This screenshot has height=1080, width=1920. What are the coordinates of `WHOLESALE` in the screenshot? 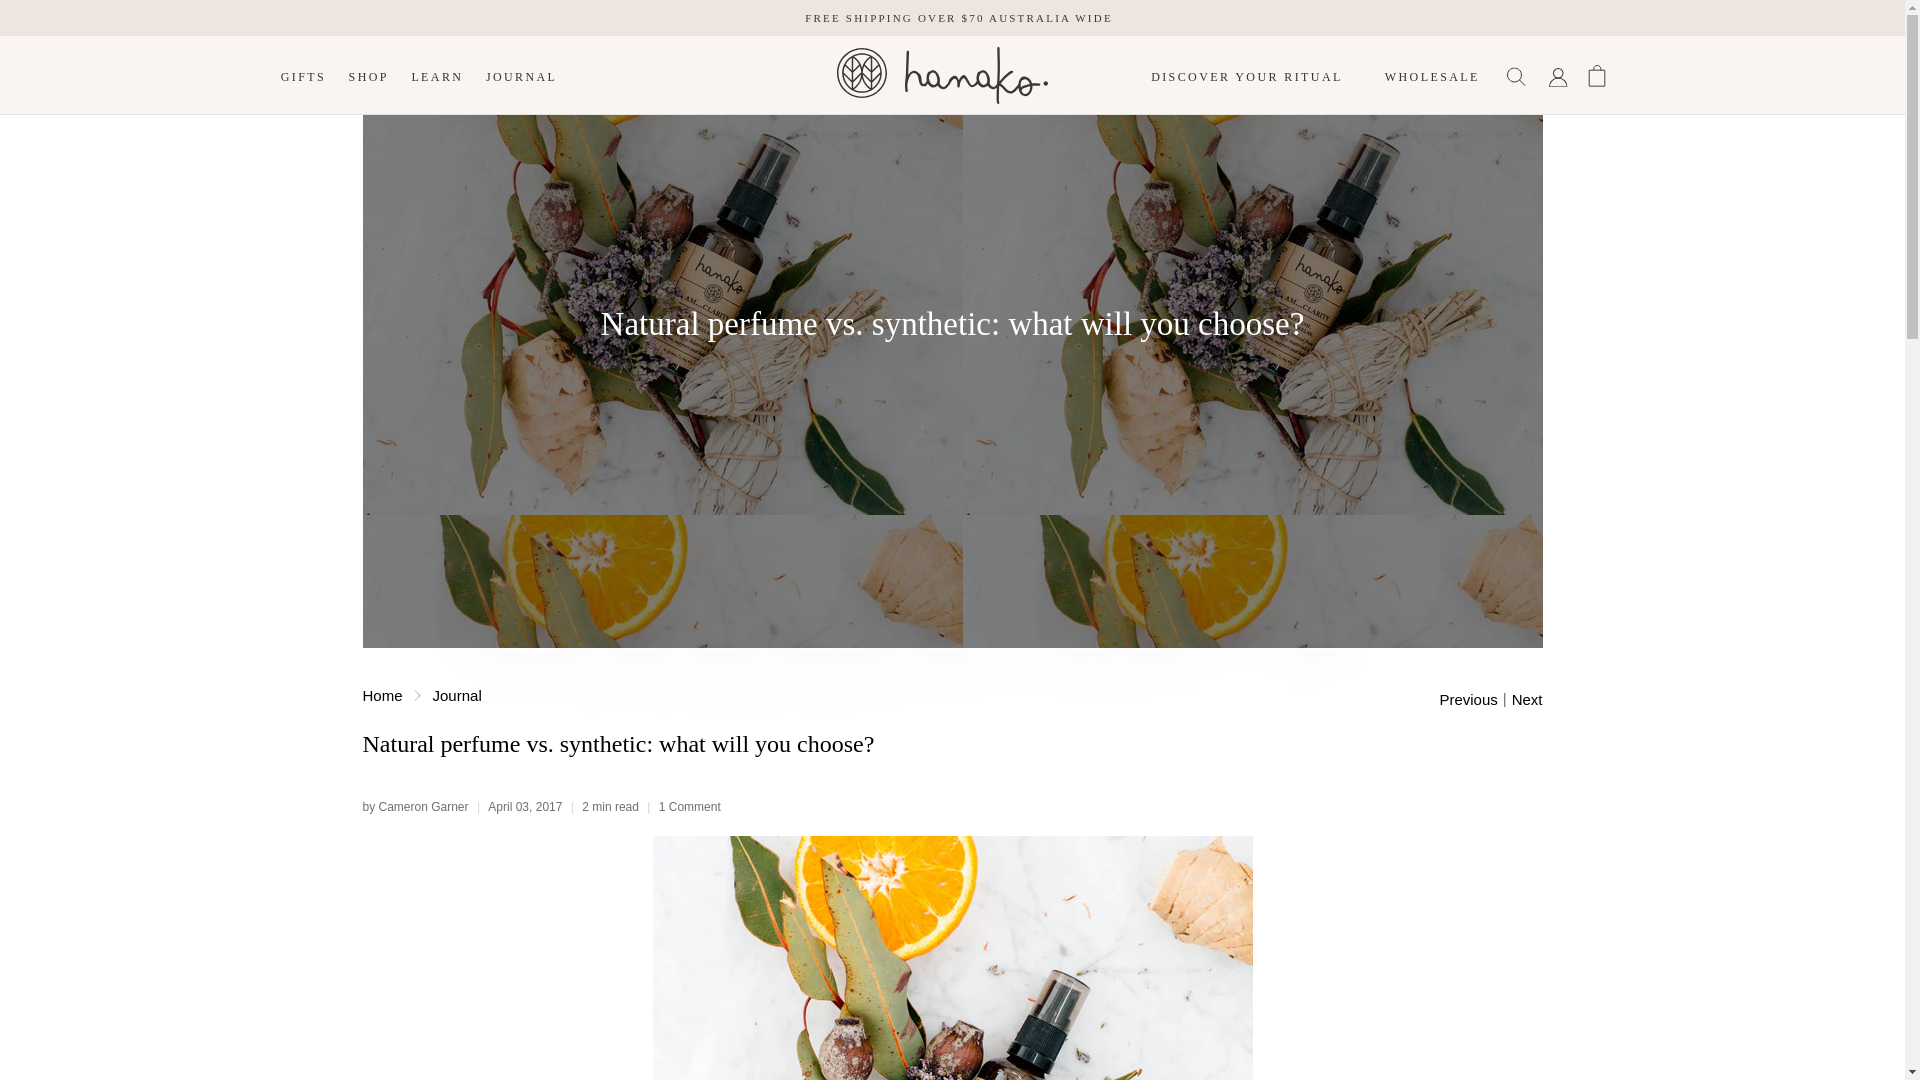 It's located at (1432, 74).